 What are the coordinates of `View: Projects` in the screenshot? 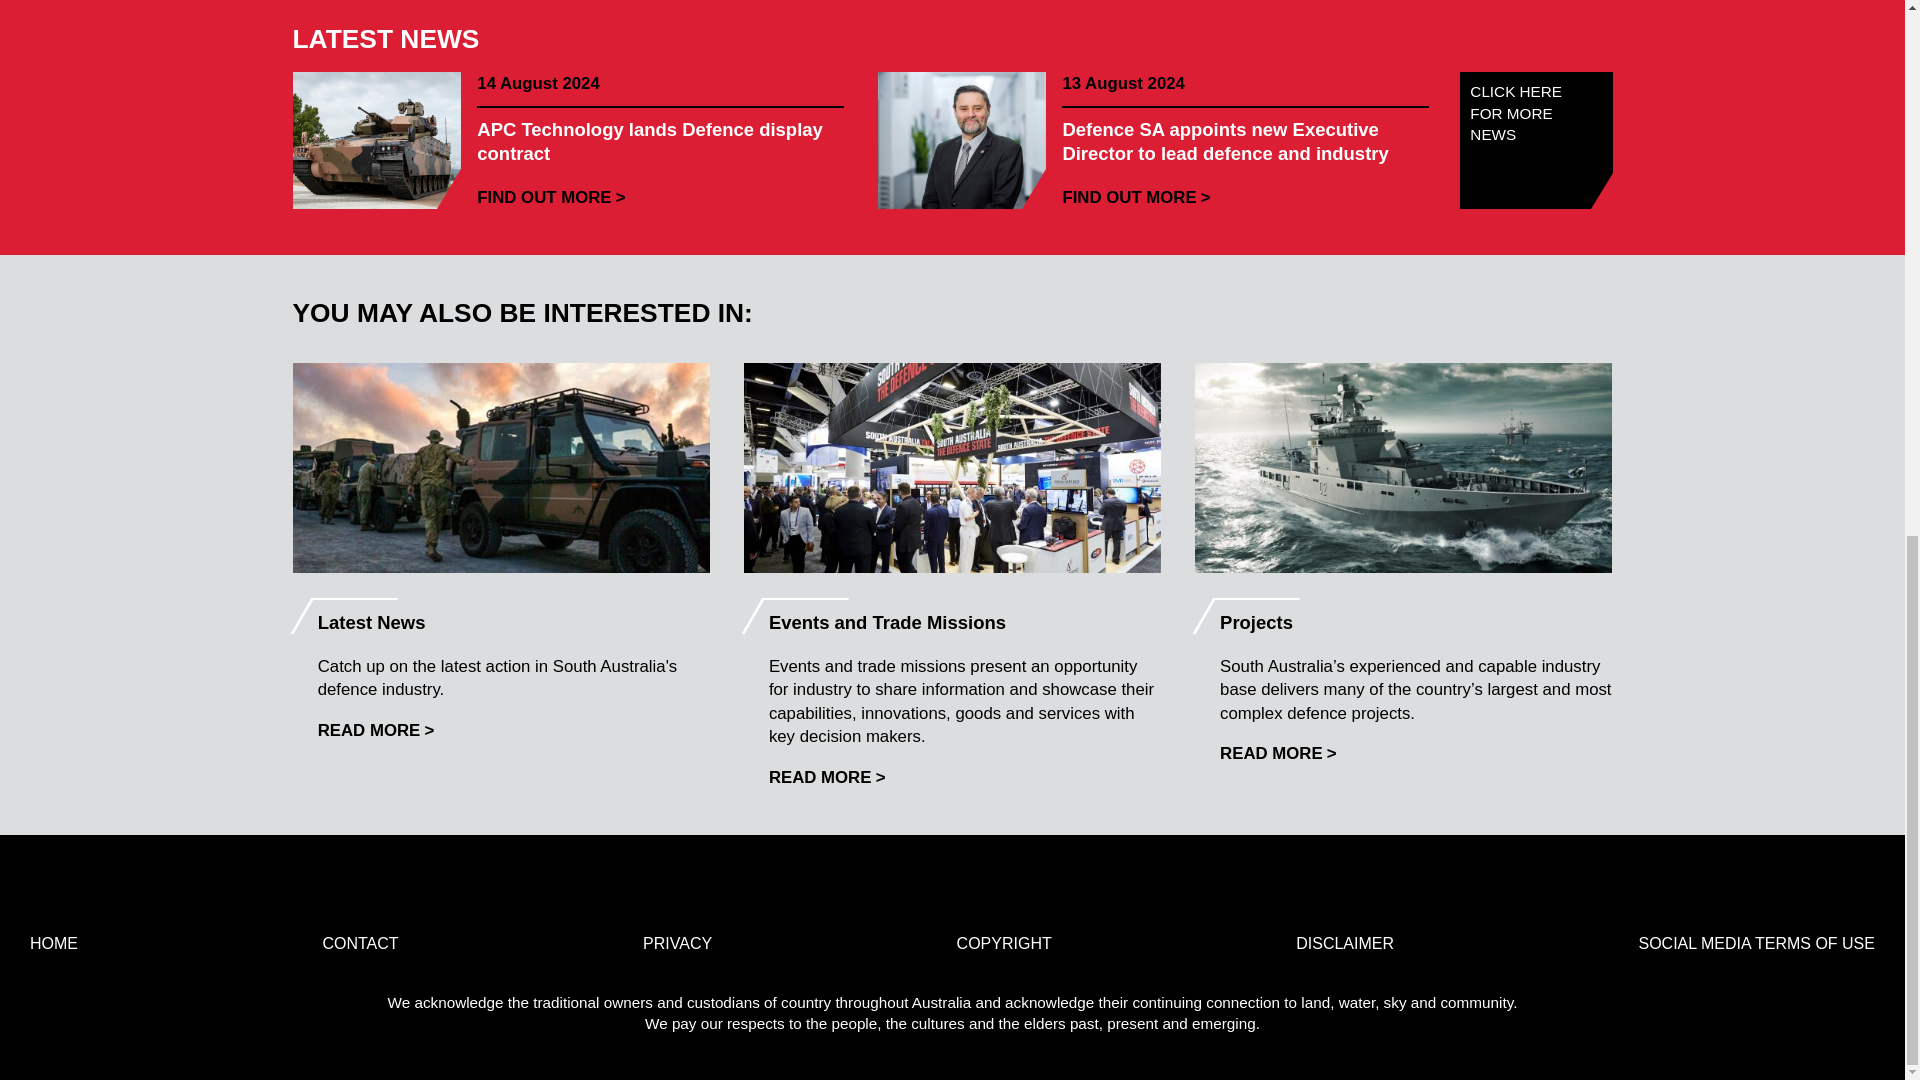 It's located at (1278, 753).